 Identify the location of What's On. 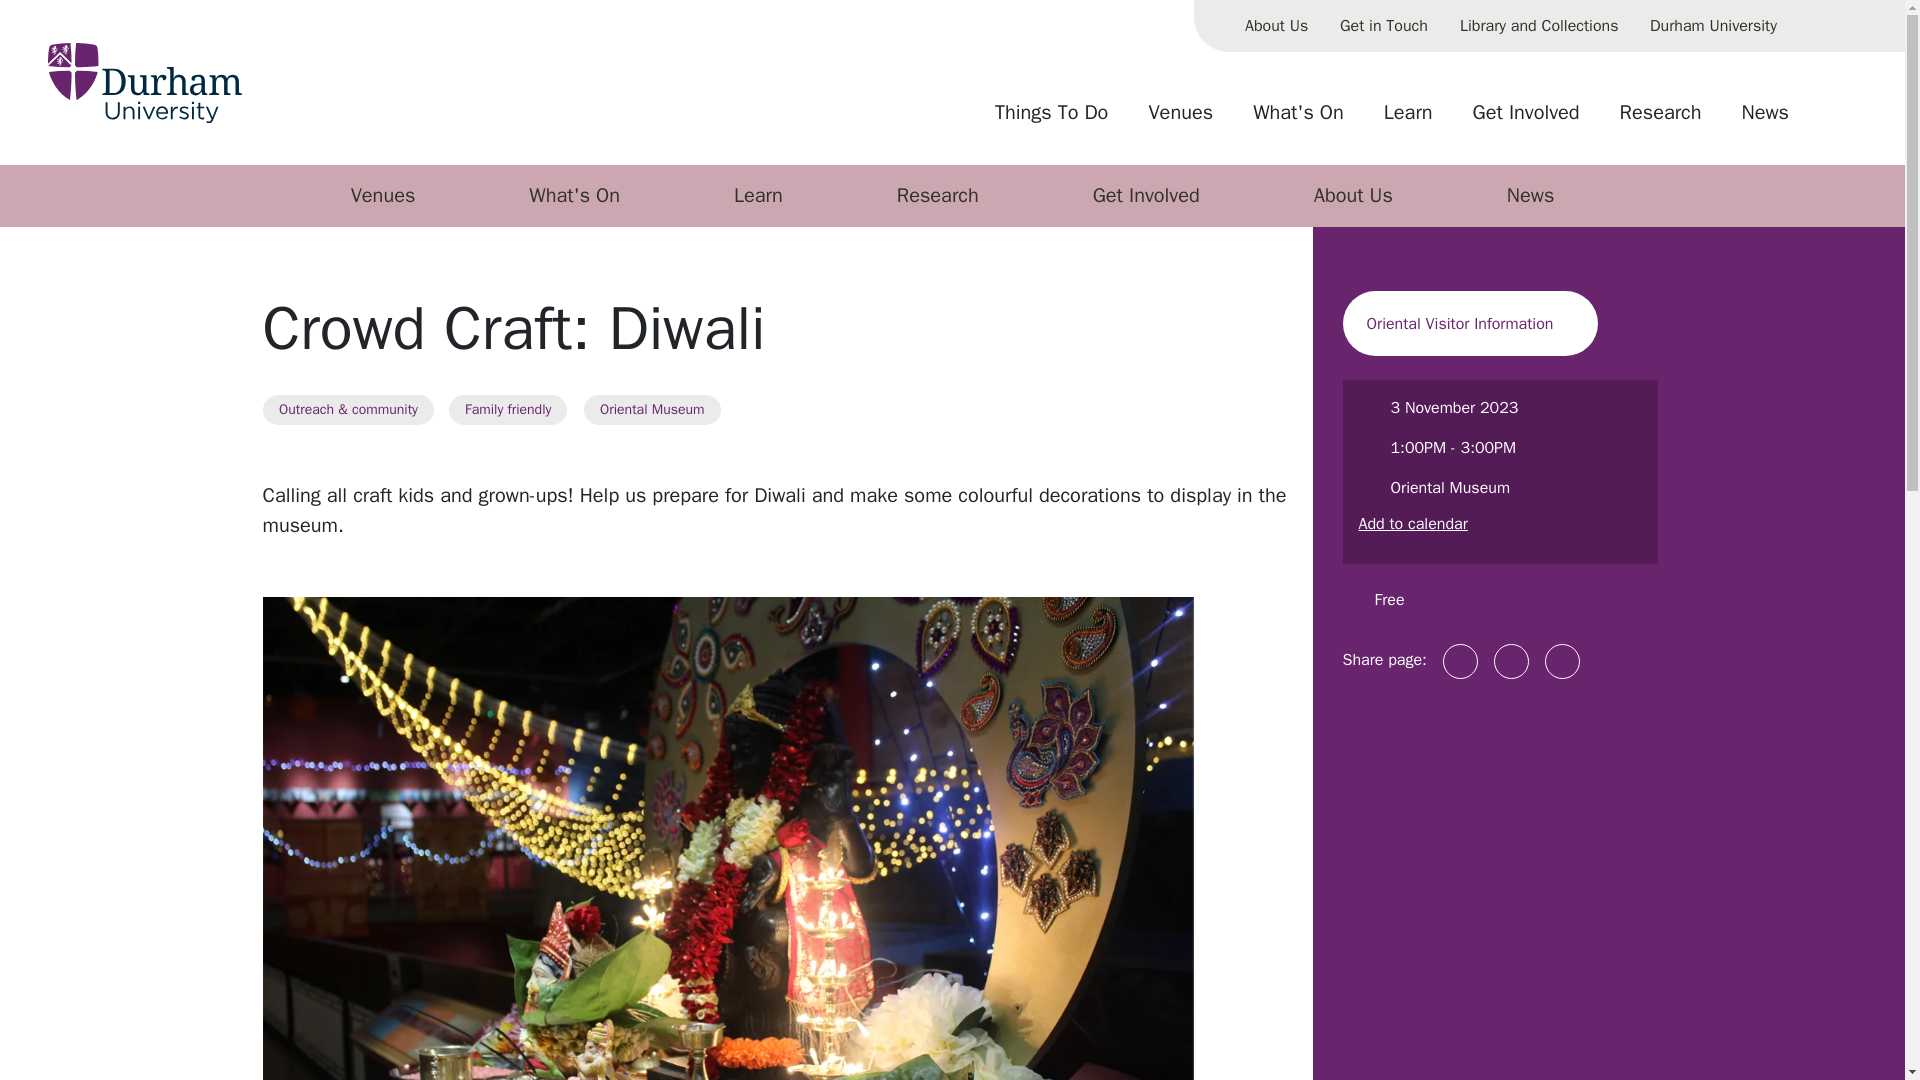
(1298, 120).